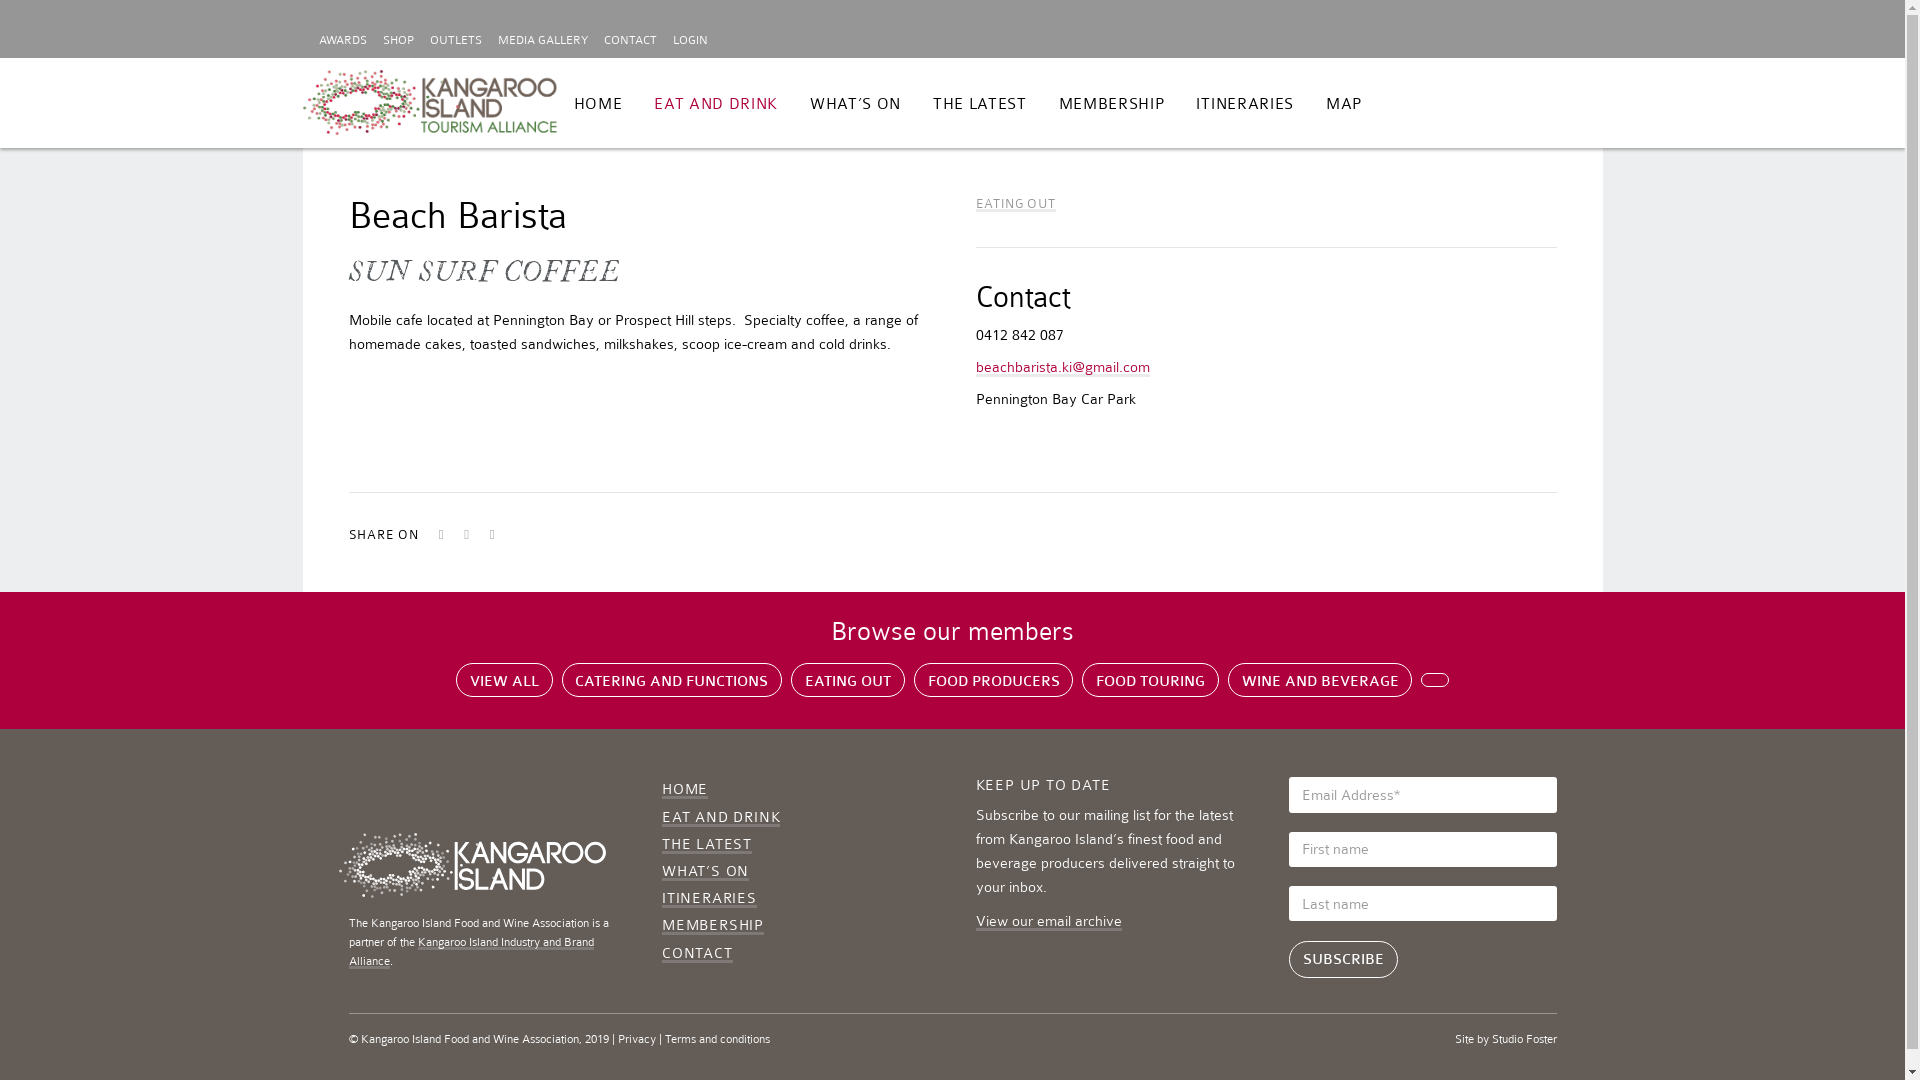 This screenshot has height=1080, width=1920. I want to click on CATERING AND FUNCTIONS, so click(672, 680).